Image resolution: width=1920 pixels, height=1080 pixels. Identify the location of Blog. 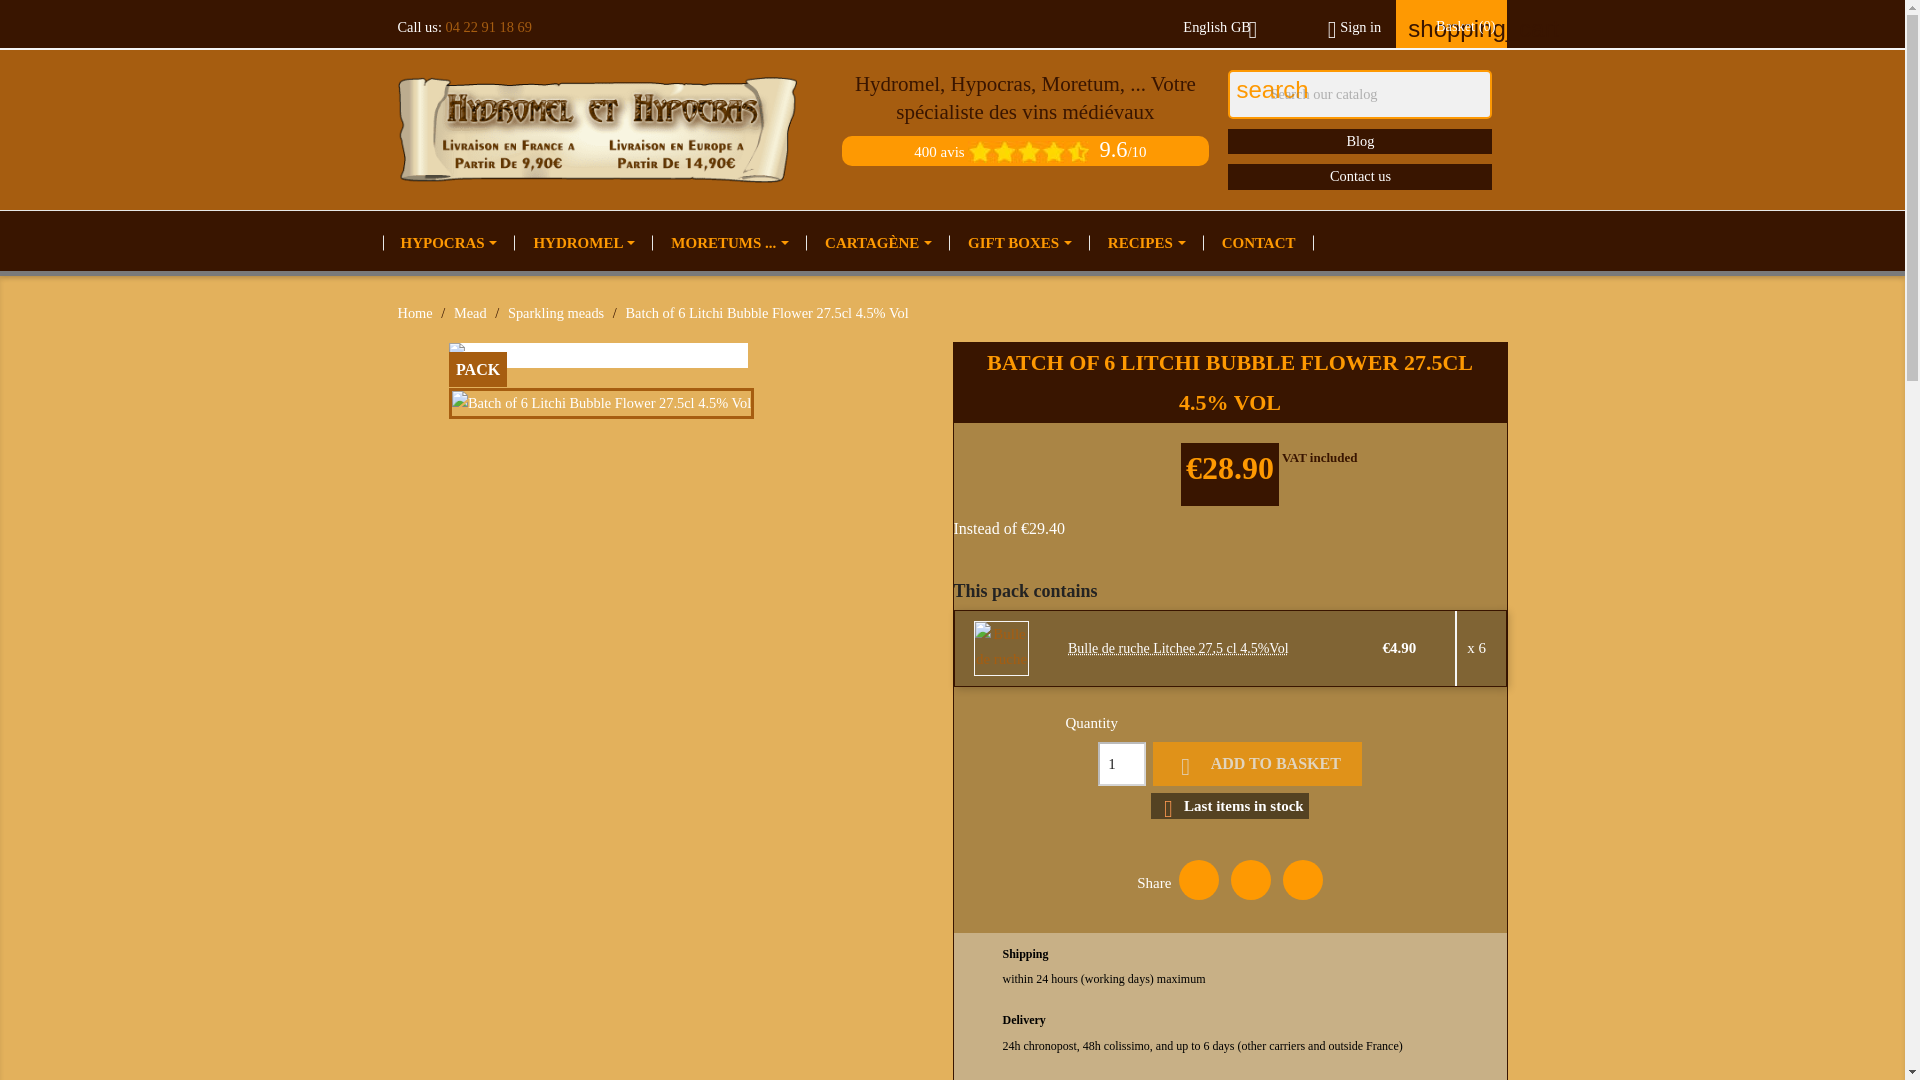
(1360, 141).